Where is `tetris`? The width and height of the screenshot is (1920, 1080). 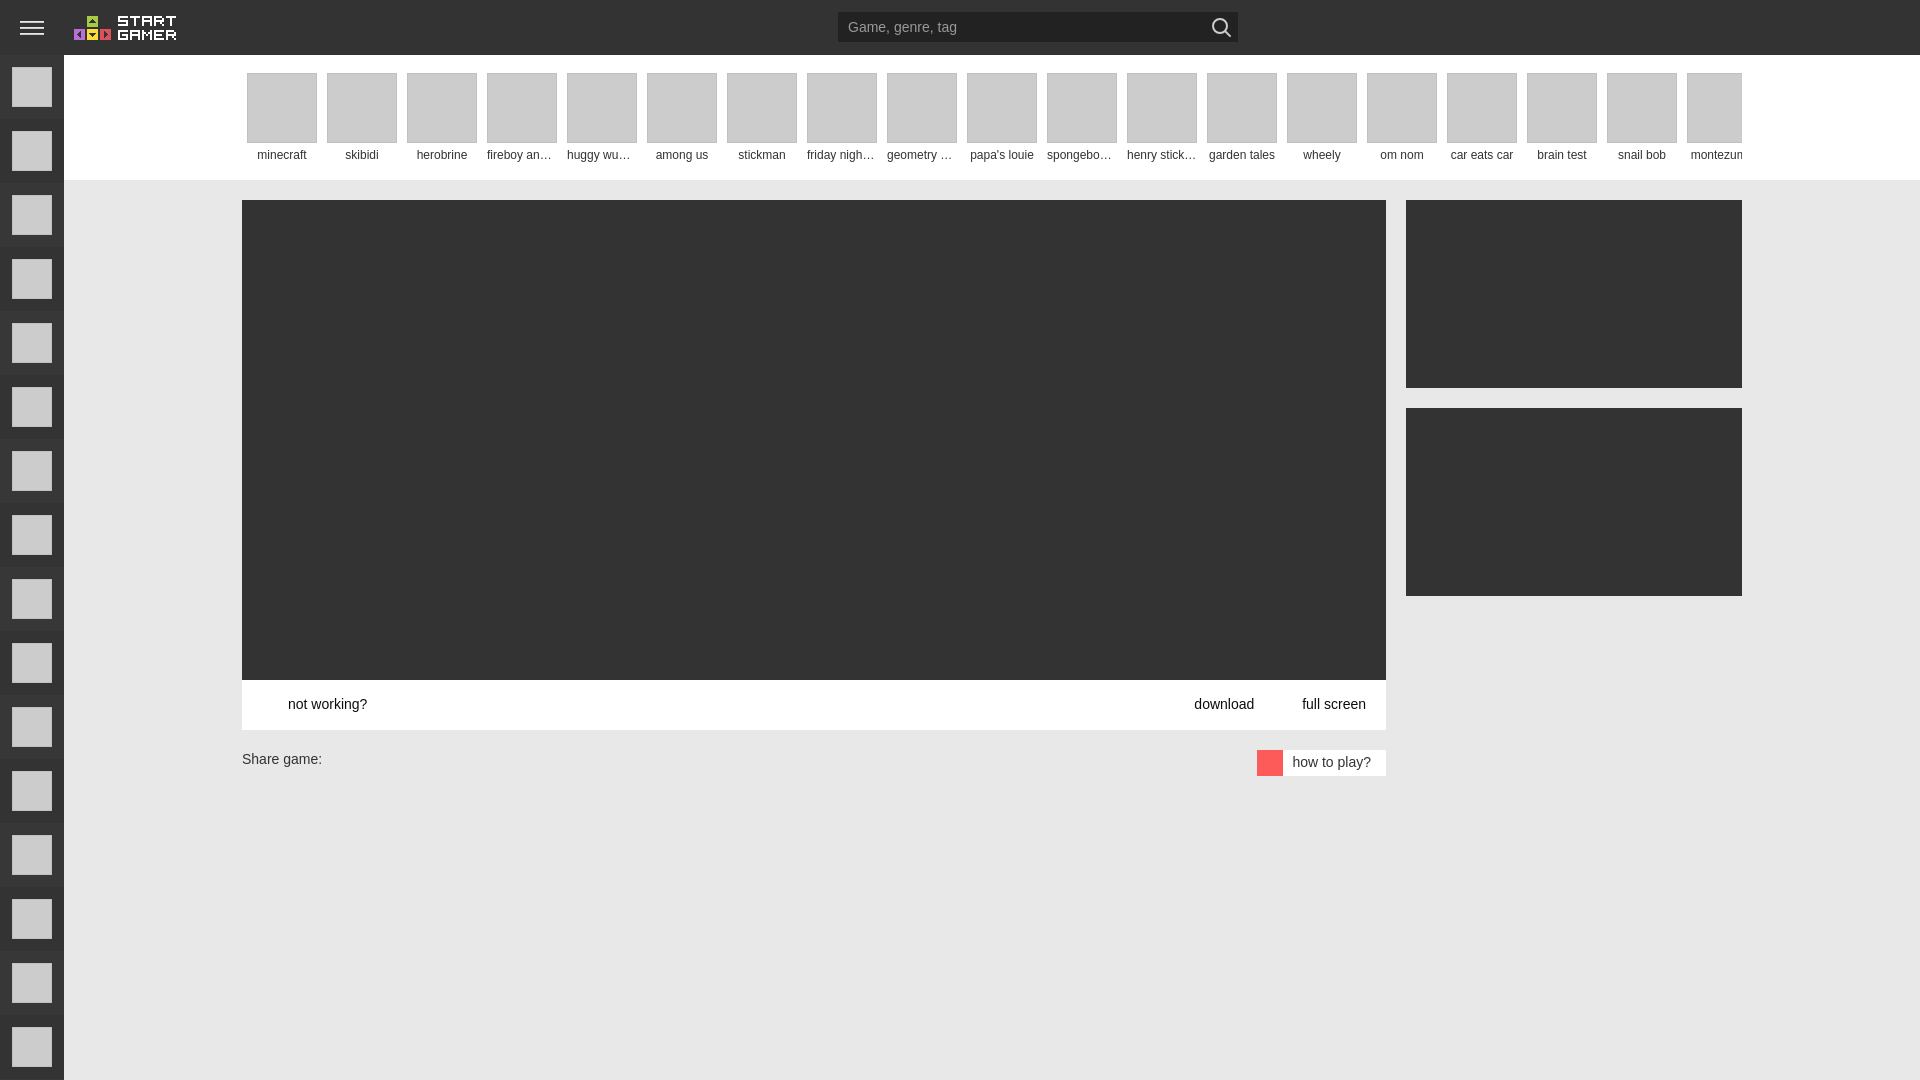
tetris is located at coordinates (32, 535).